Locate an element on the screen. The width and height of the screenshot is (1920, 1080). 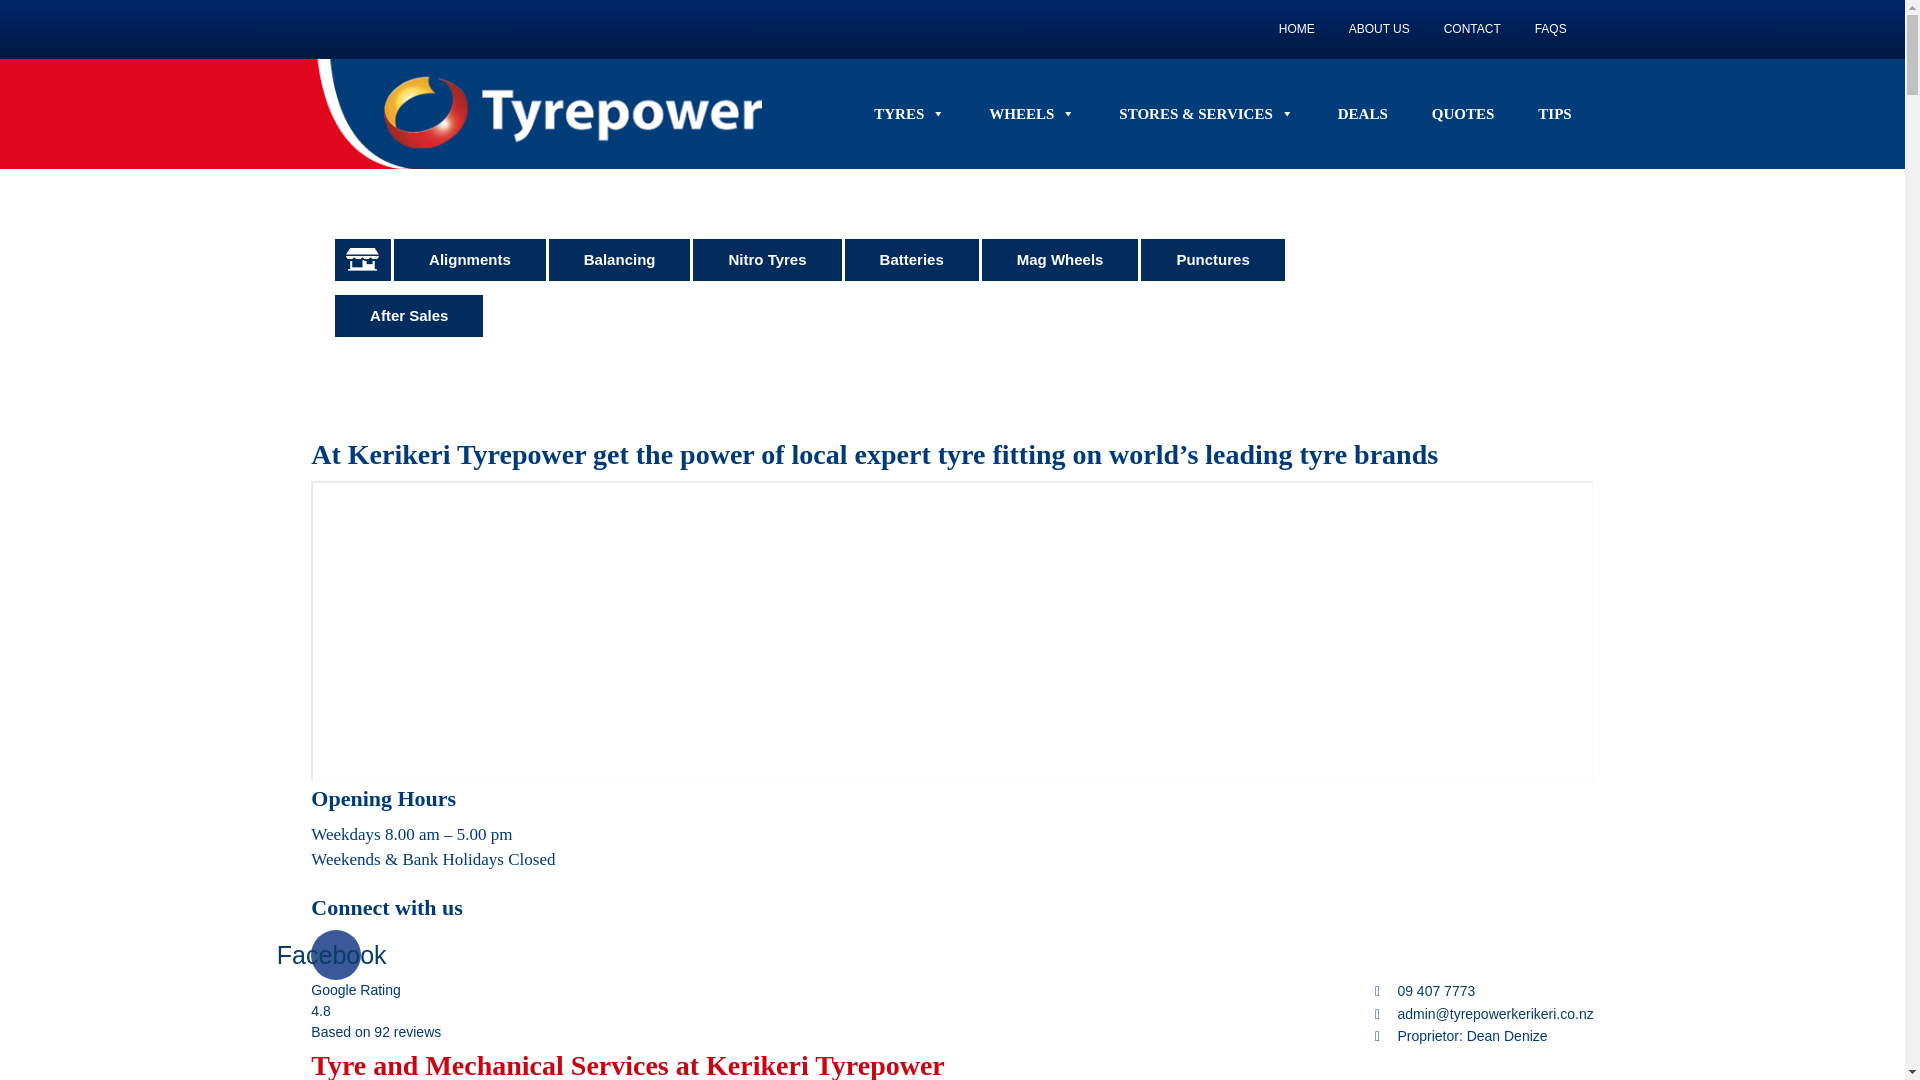
ABOUT US is located at coordinates (1379, 28).